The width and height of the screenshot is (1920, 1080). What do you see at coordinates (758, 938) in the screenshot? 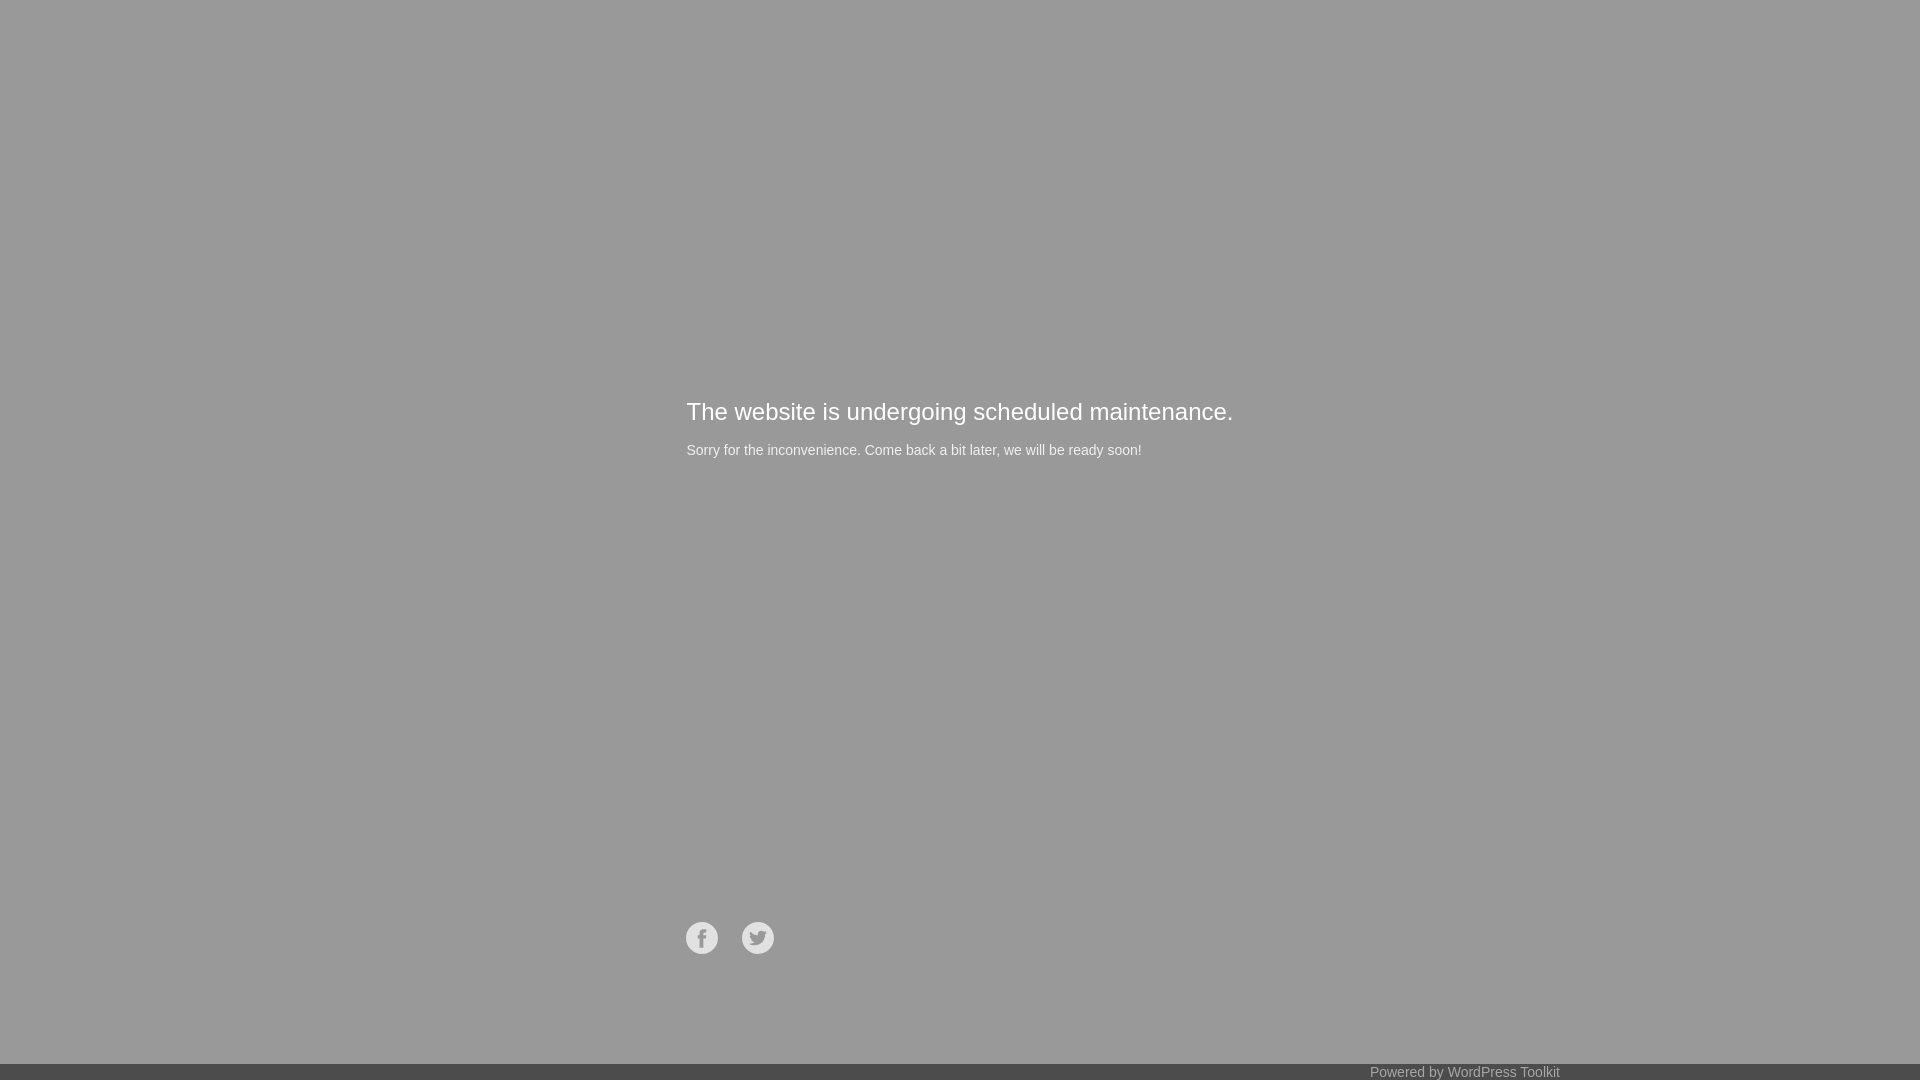
I see `Twitter` at bounding box center [758, 938].